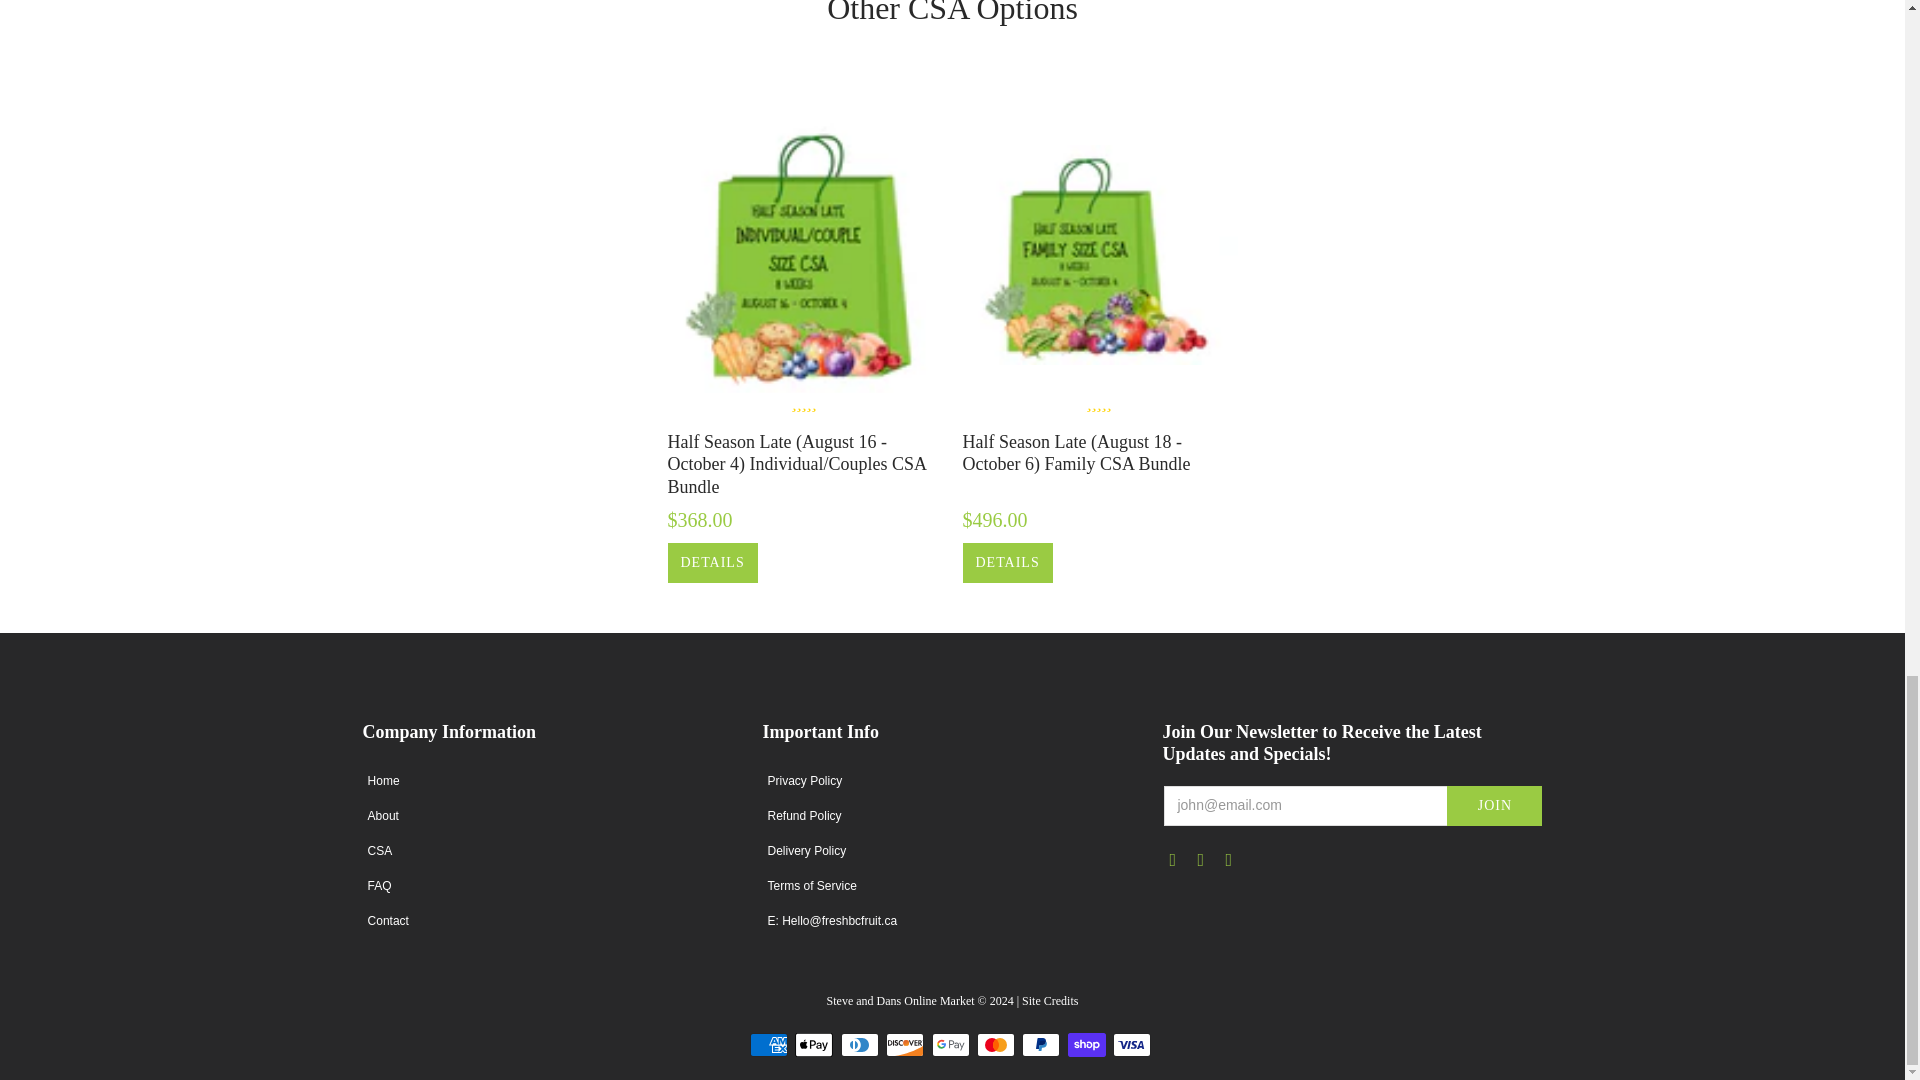  I want to click on Google Pay, so click(950, 1044).